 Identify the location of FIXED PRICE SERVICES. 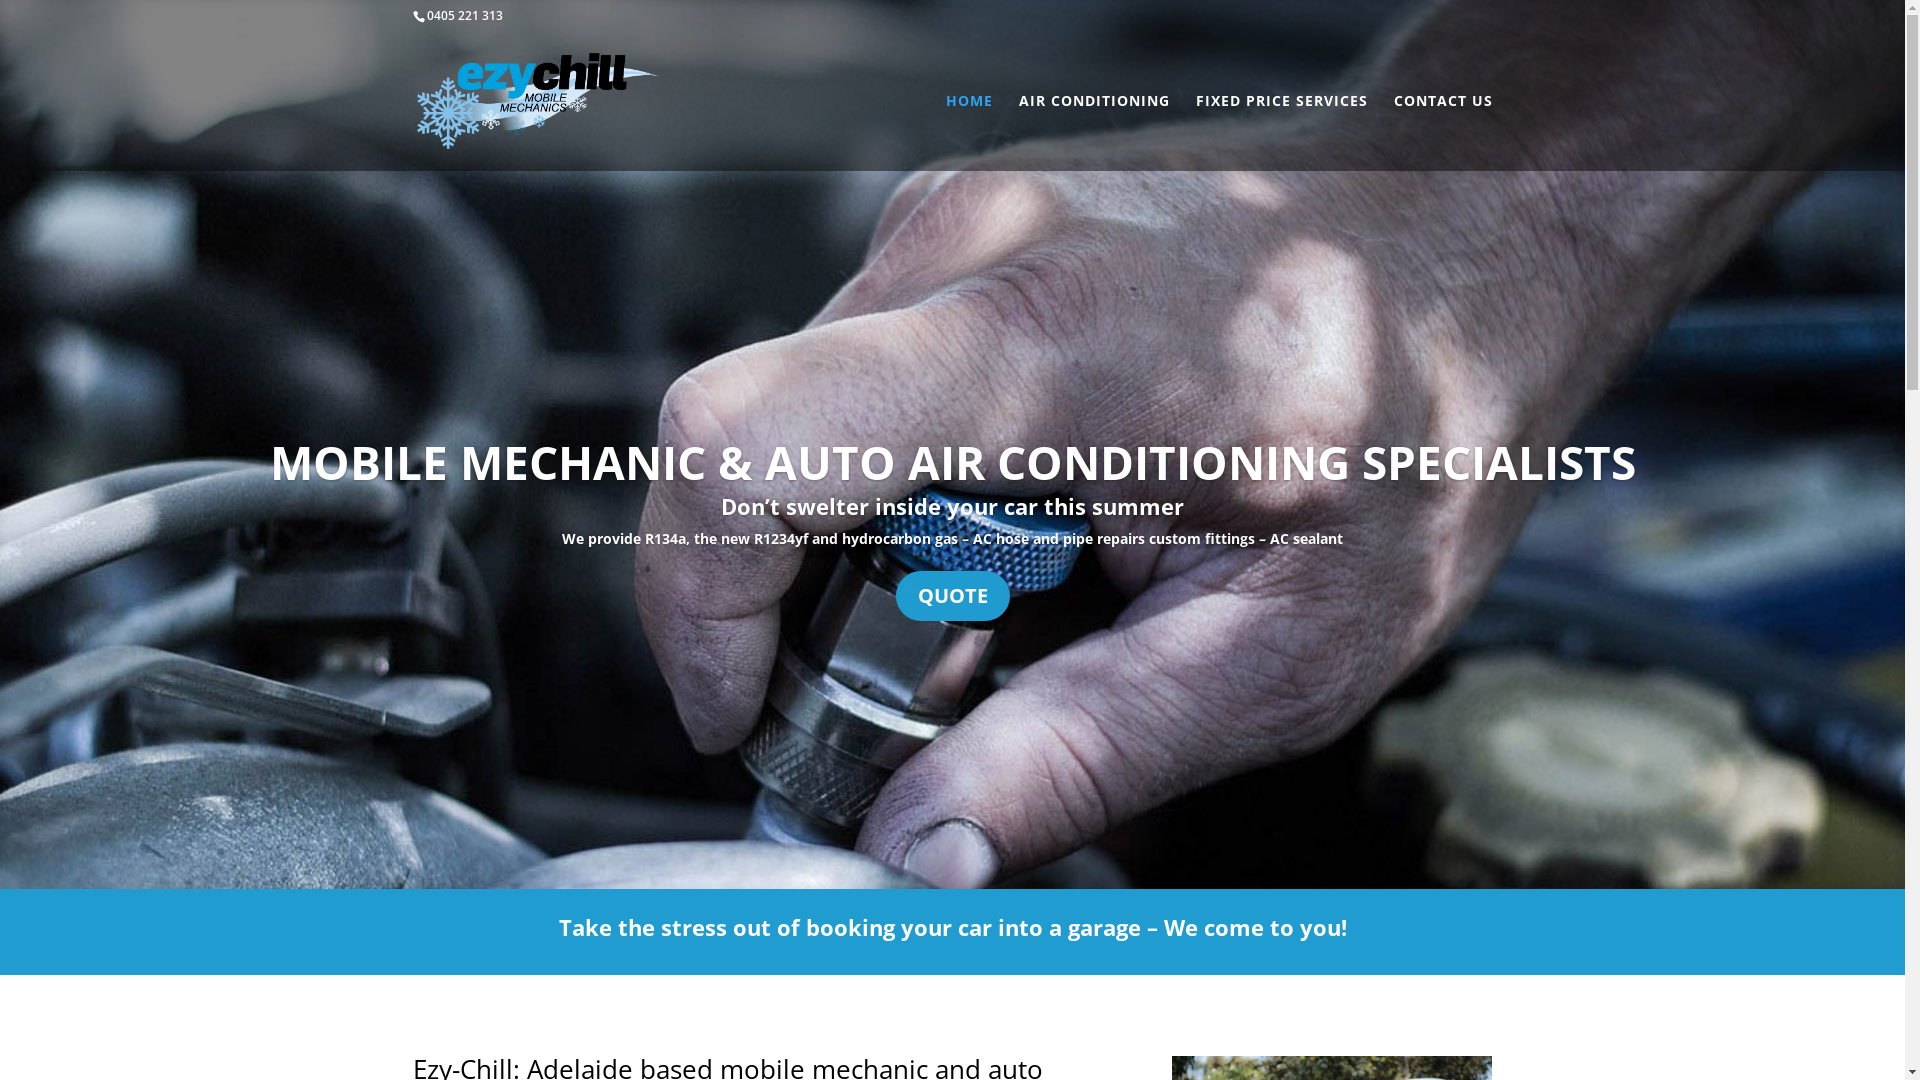
(1282, 132).